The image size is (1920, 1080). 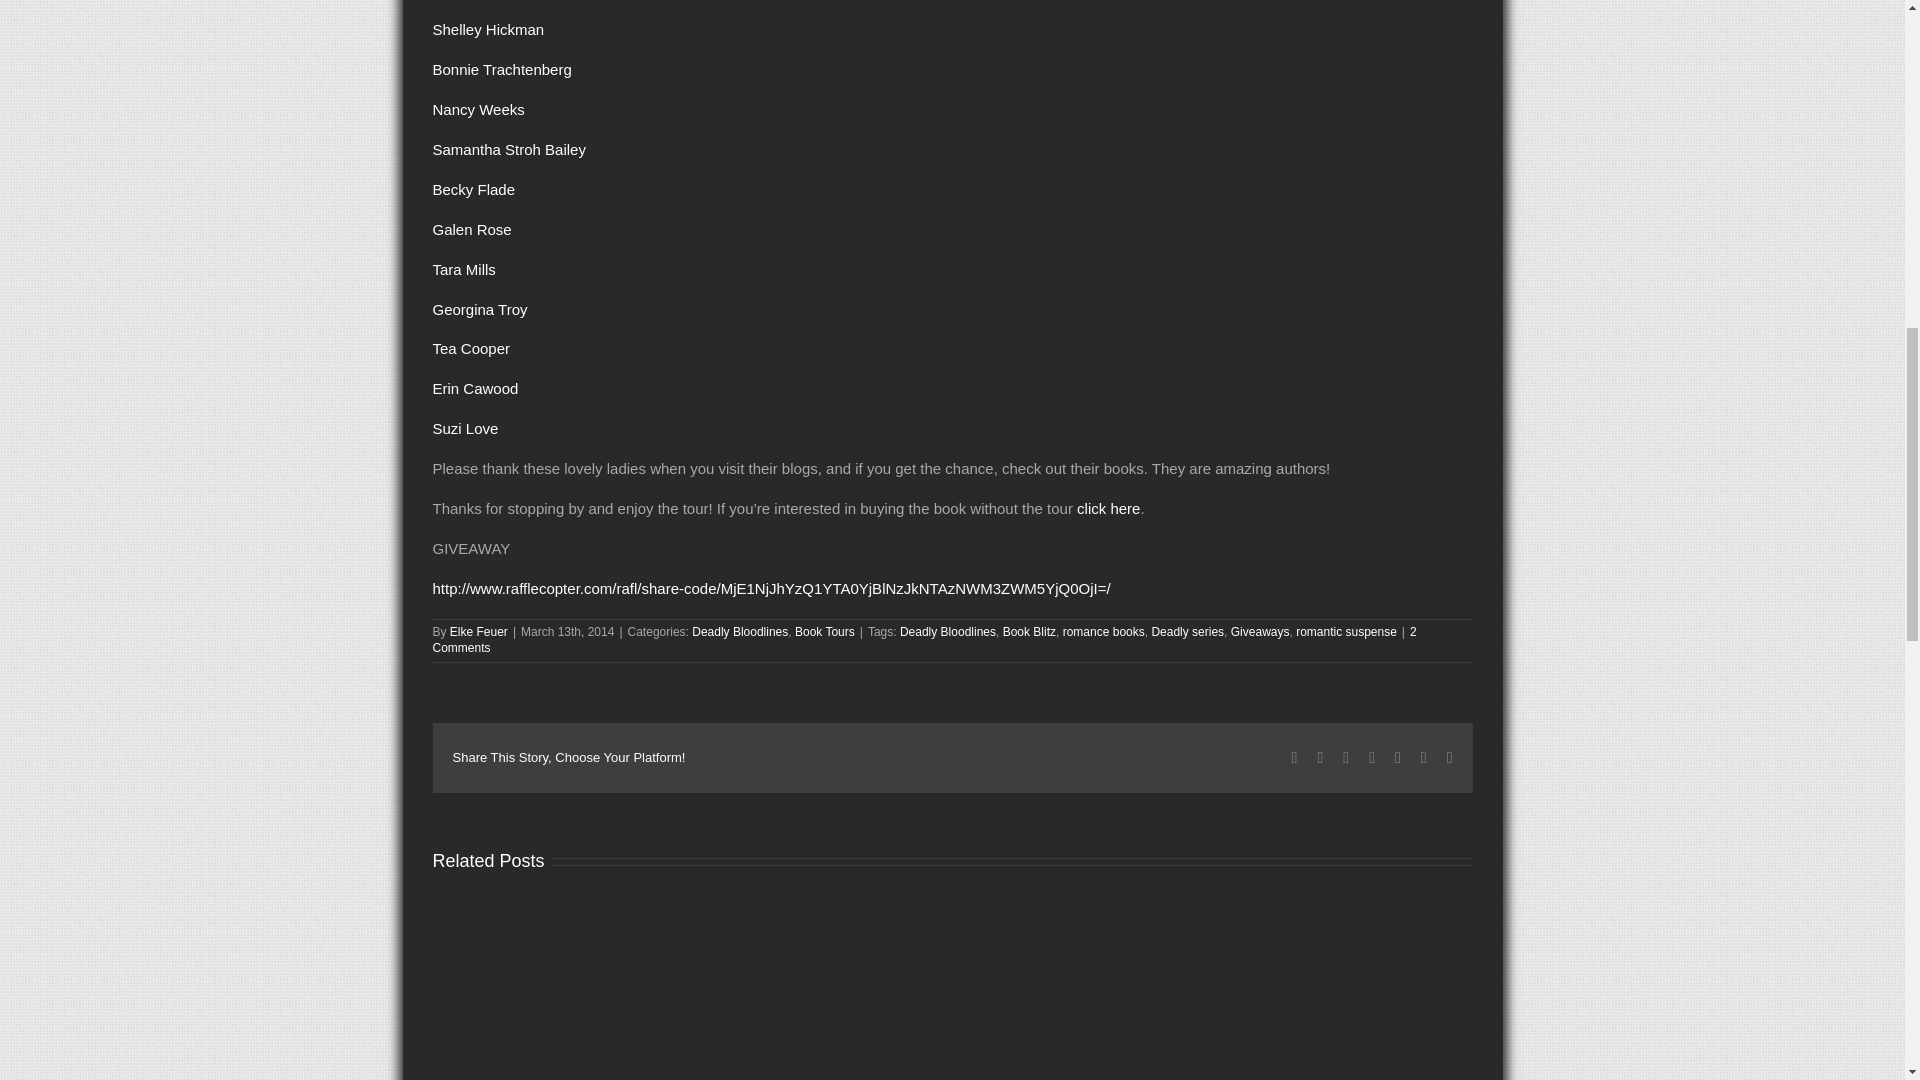 What do you see at coordinates (508, 149) in the screenshot?
I see `Samantha Stroh Bailey` at bounding box center [508, 149].